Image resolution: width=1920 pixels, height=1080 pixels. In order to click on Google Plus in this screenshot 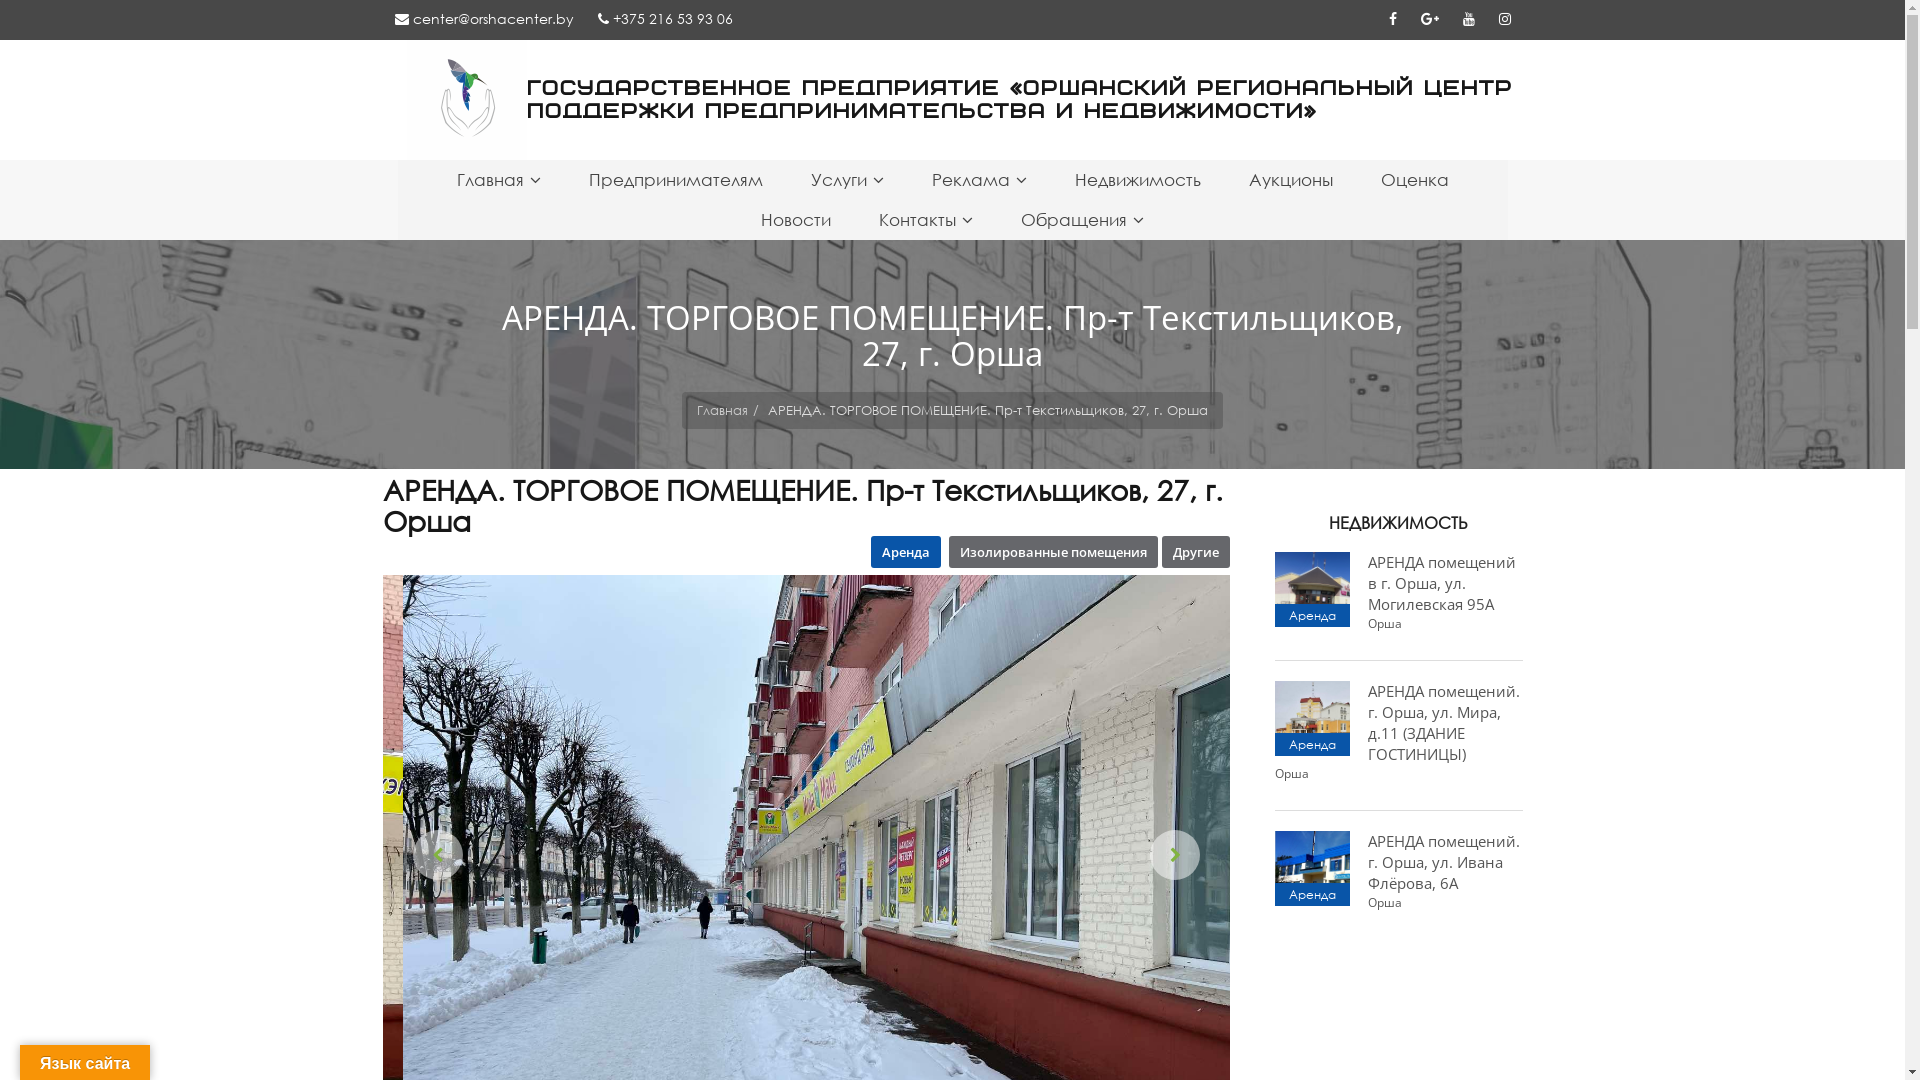, I will do `click(1429, 18)`.